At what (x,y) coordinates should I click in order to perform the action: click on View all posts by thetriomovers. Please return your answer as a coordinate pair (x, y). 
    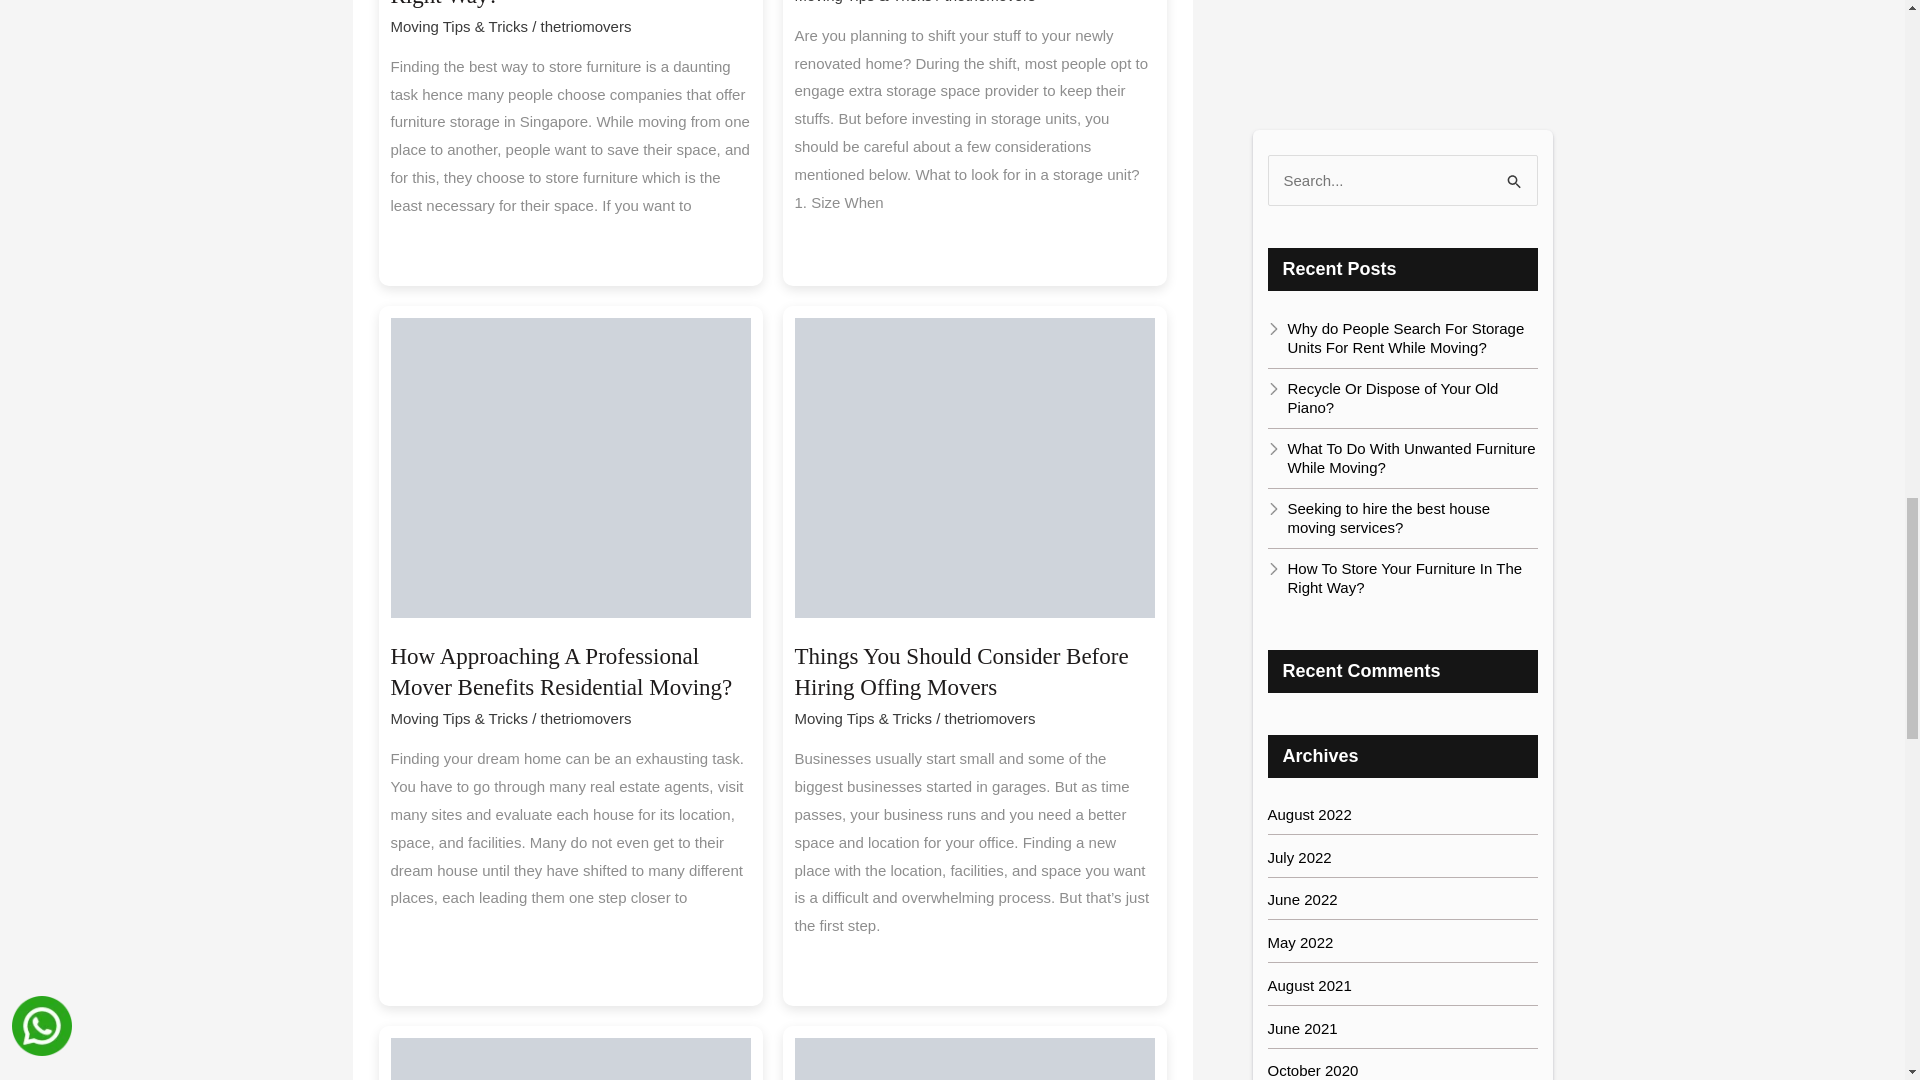
    Looking at the image, I should click on (586, 718).